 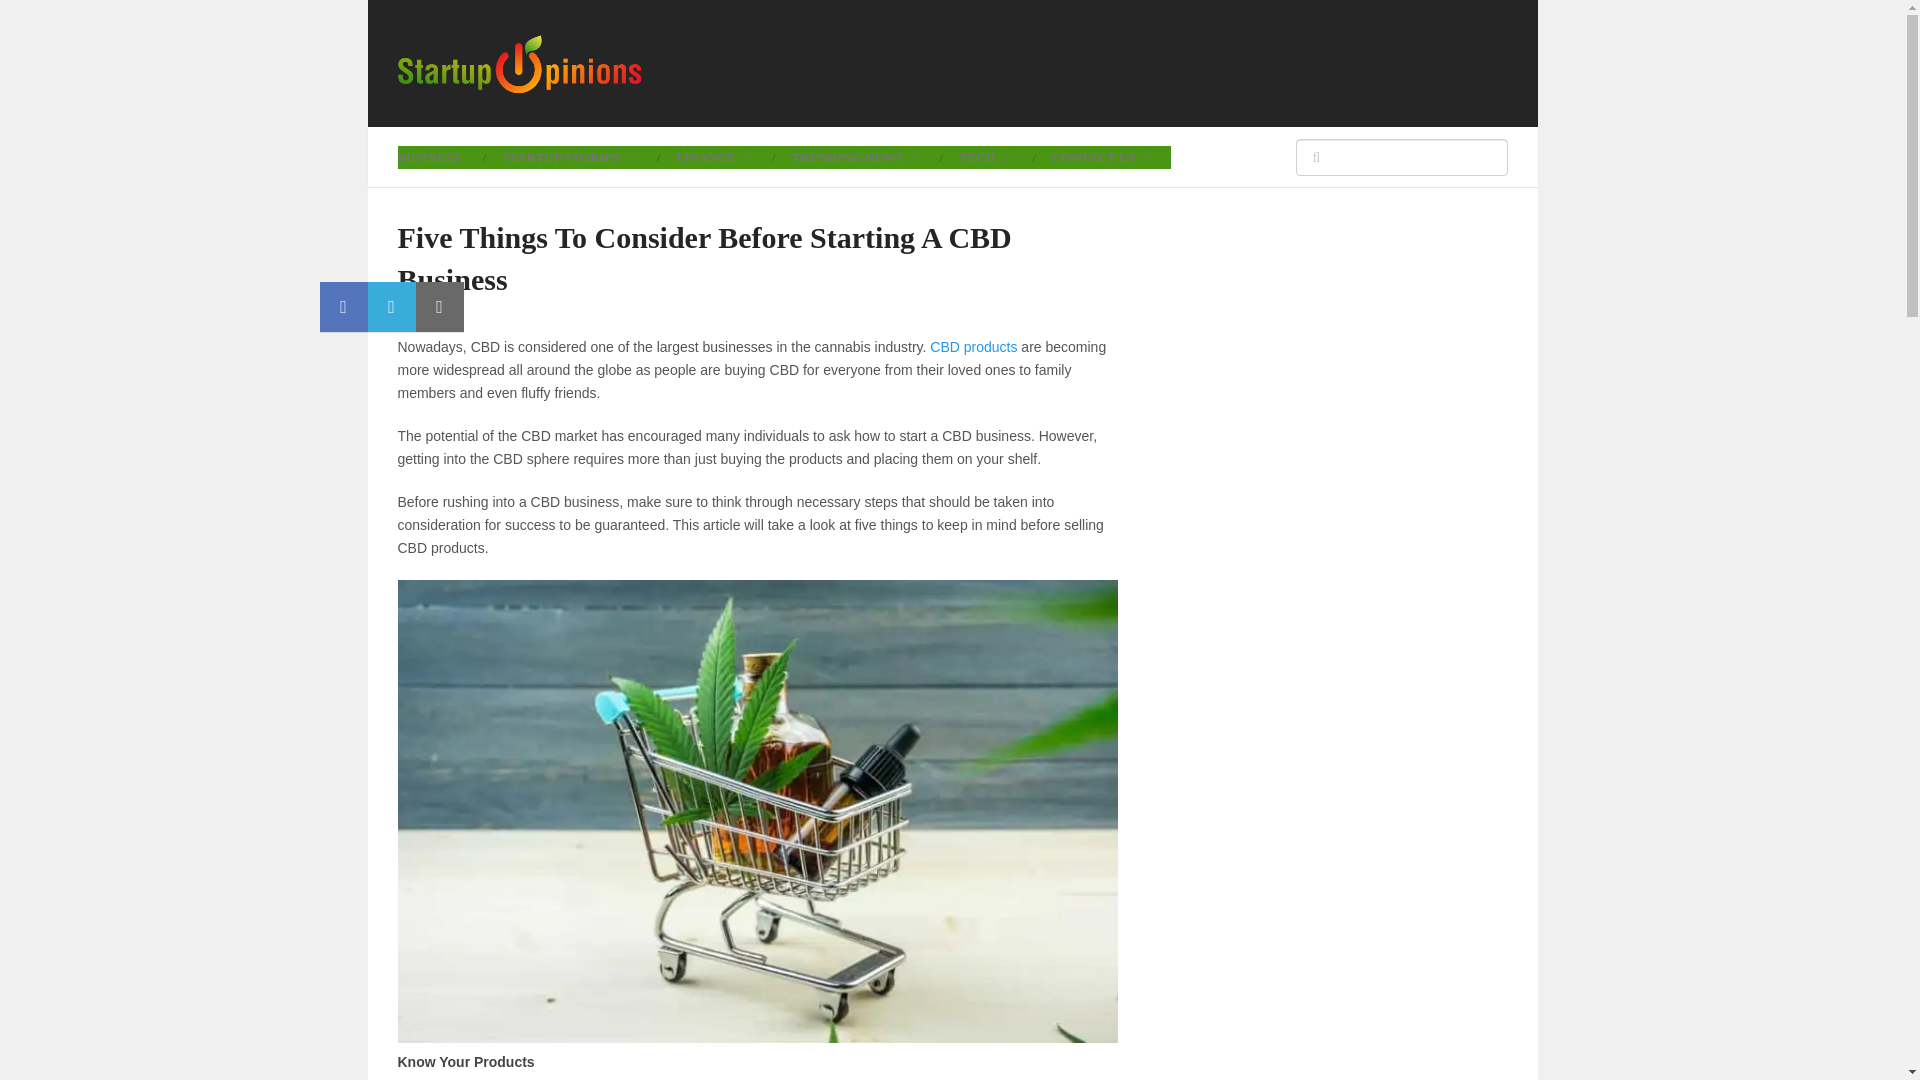 What do you see at coordinates (984, 156) in the screenshot?
I see `TECH` at bounding box center [984, 156].